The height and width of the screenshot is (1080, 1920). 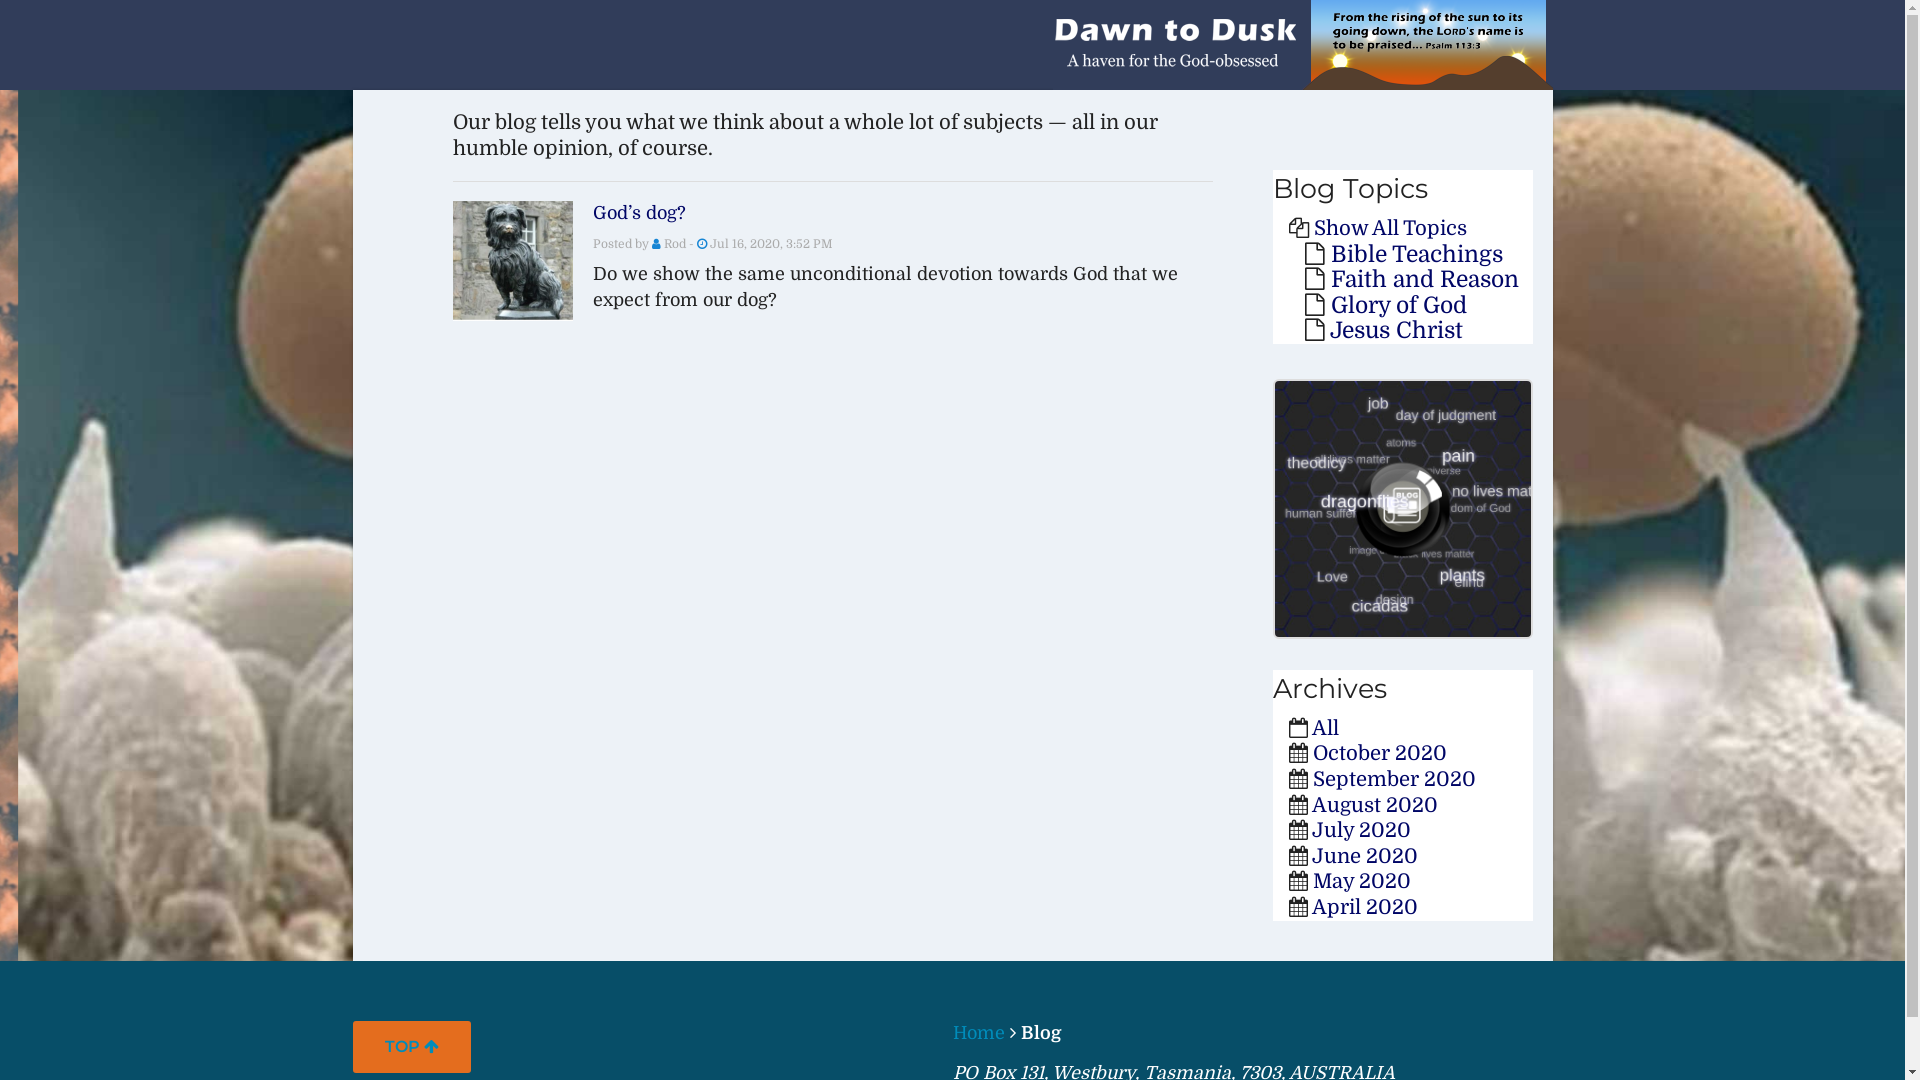 What do you see at coordinates (1394, 780) in the screenshot?
I see `September 2020` at bounding box center [1394, 780].